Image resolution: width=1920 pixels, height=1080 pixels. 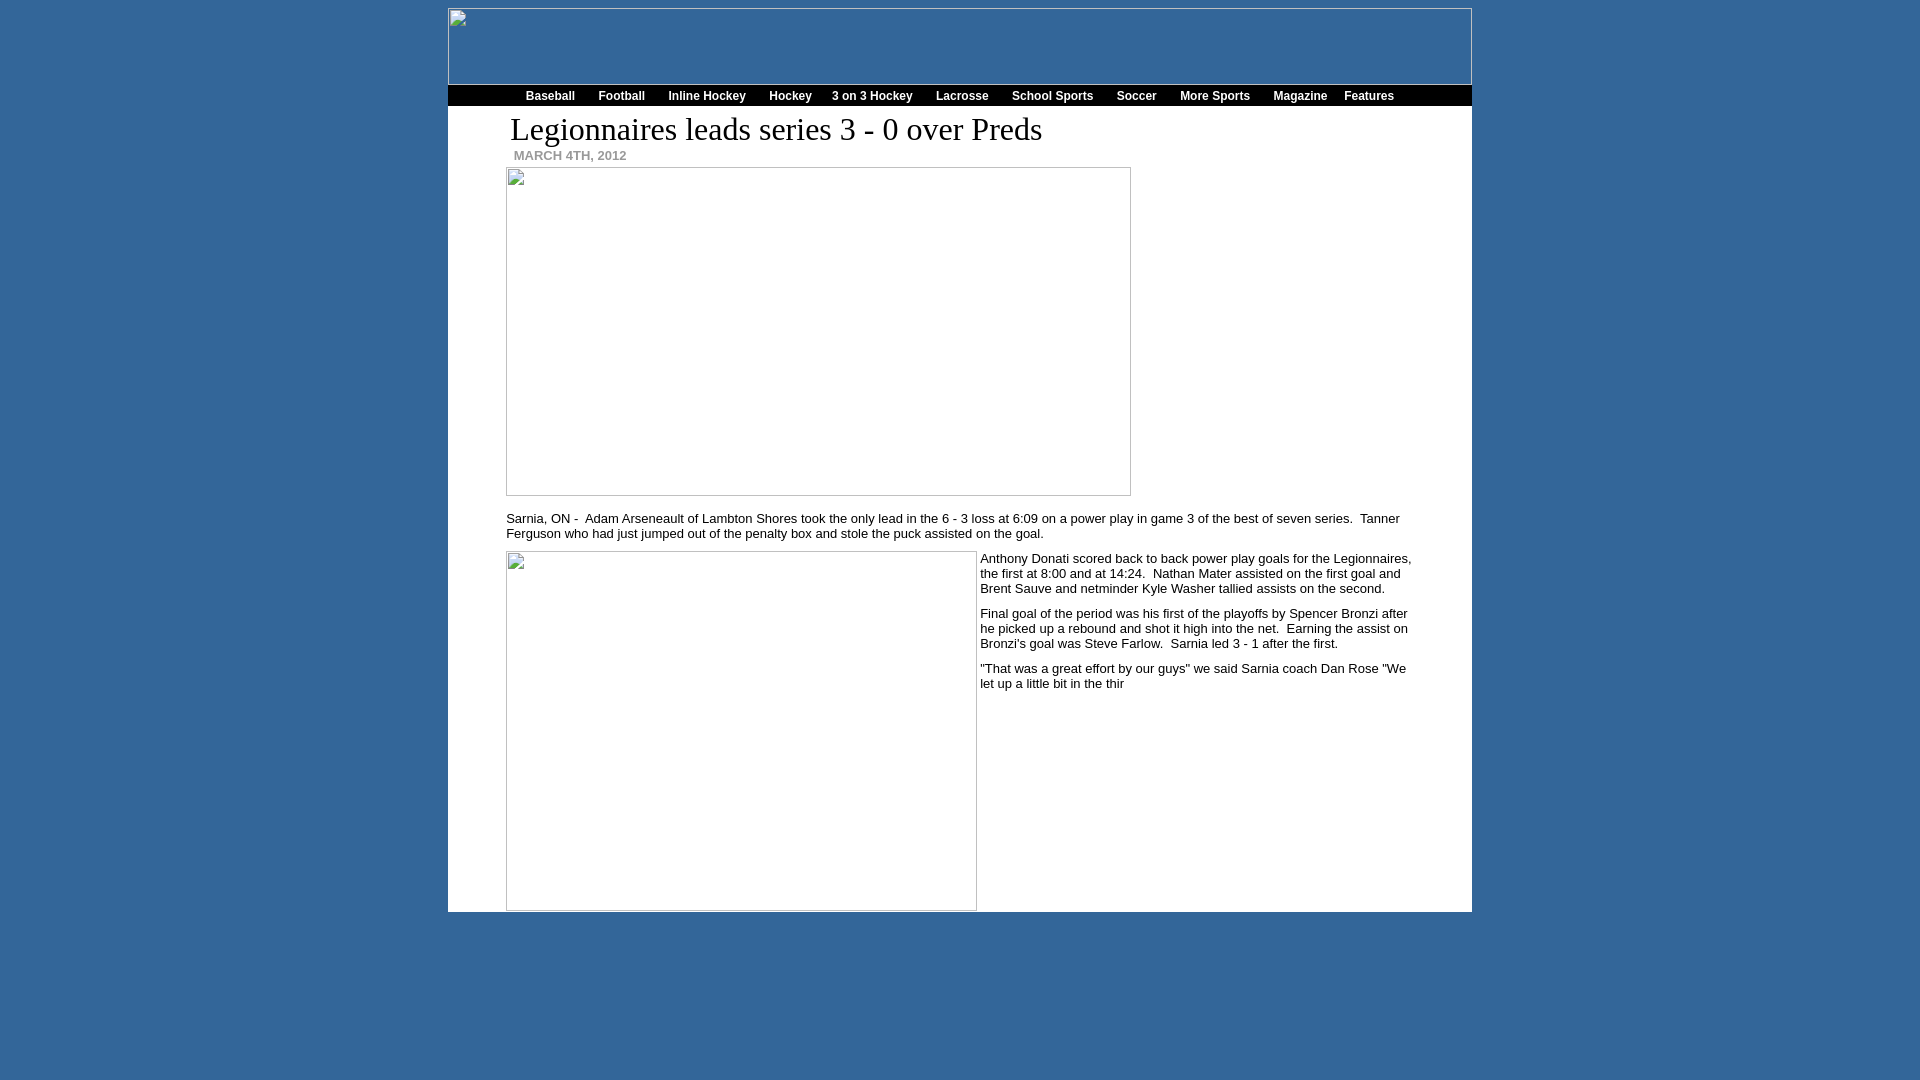 I want to click on Lacrosse, so click(x=962, y=94).